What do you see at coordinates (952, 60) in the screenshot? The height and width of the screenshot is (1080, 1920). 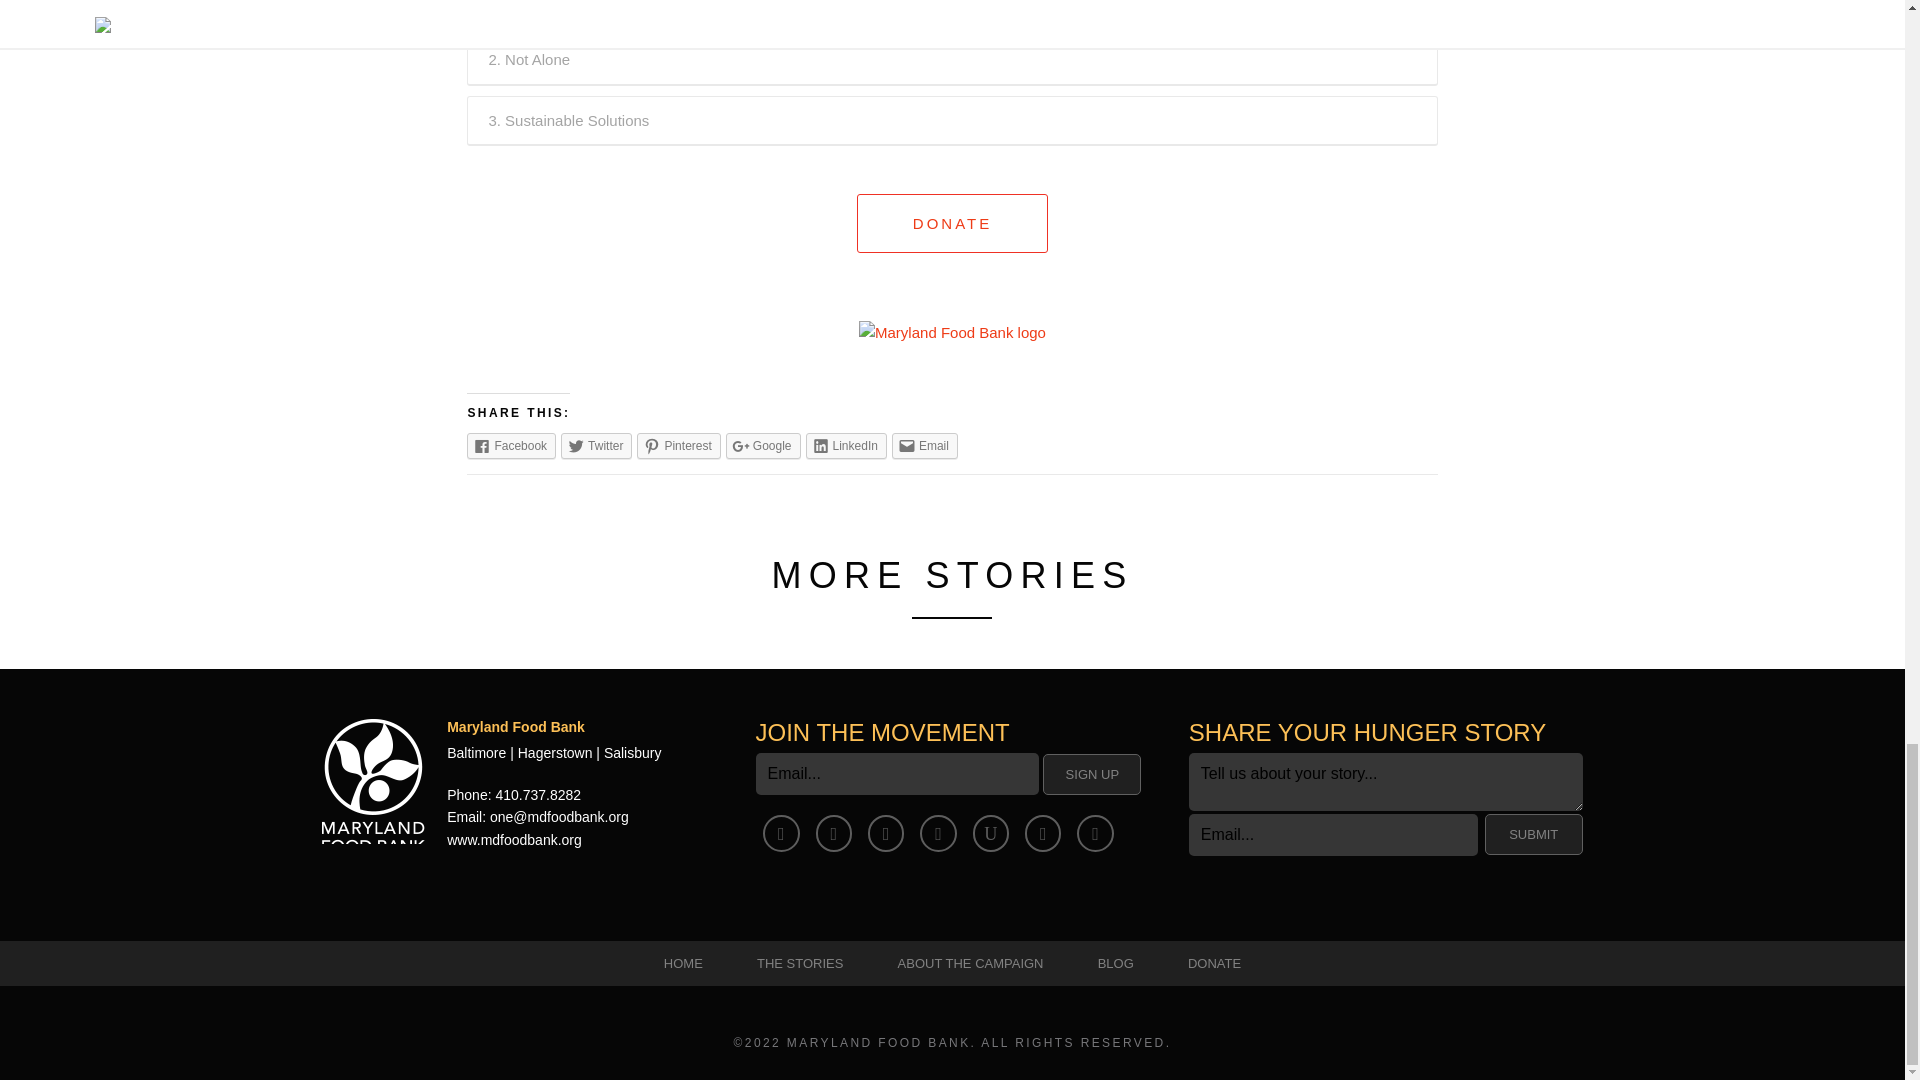 I see `2. Not Alone` at bounding box center [952, 60].